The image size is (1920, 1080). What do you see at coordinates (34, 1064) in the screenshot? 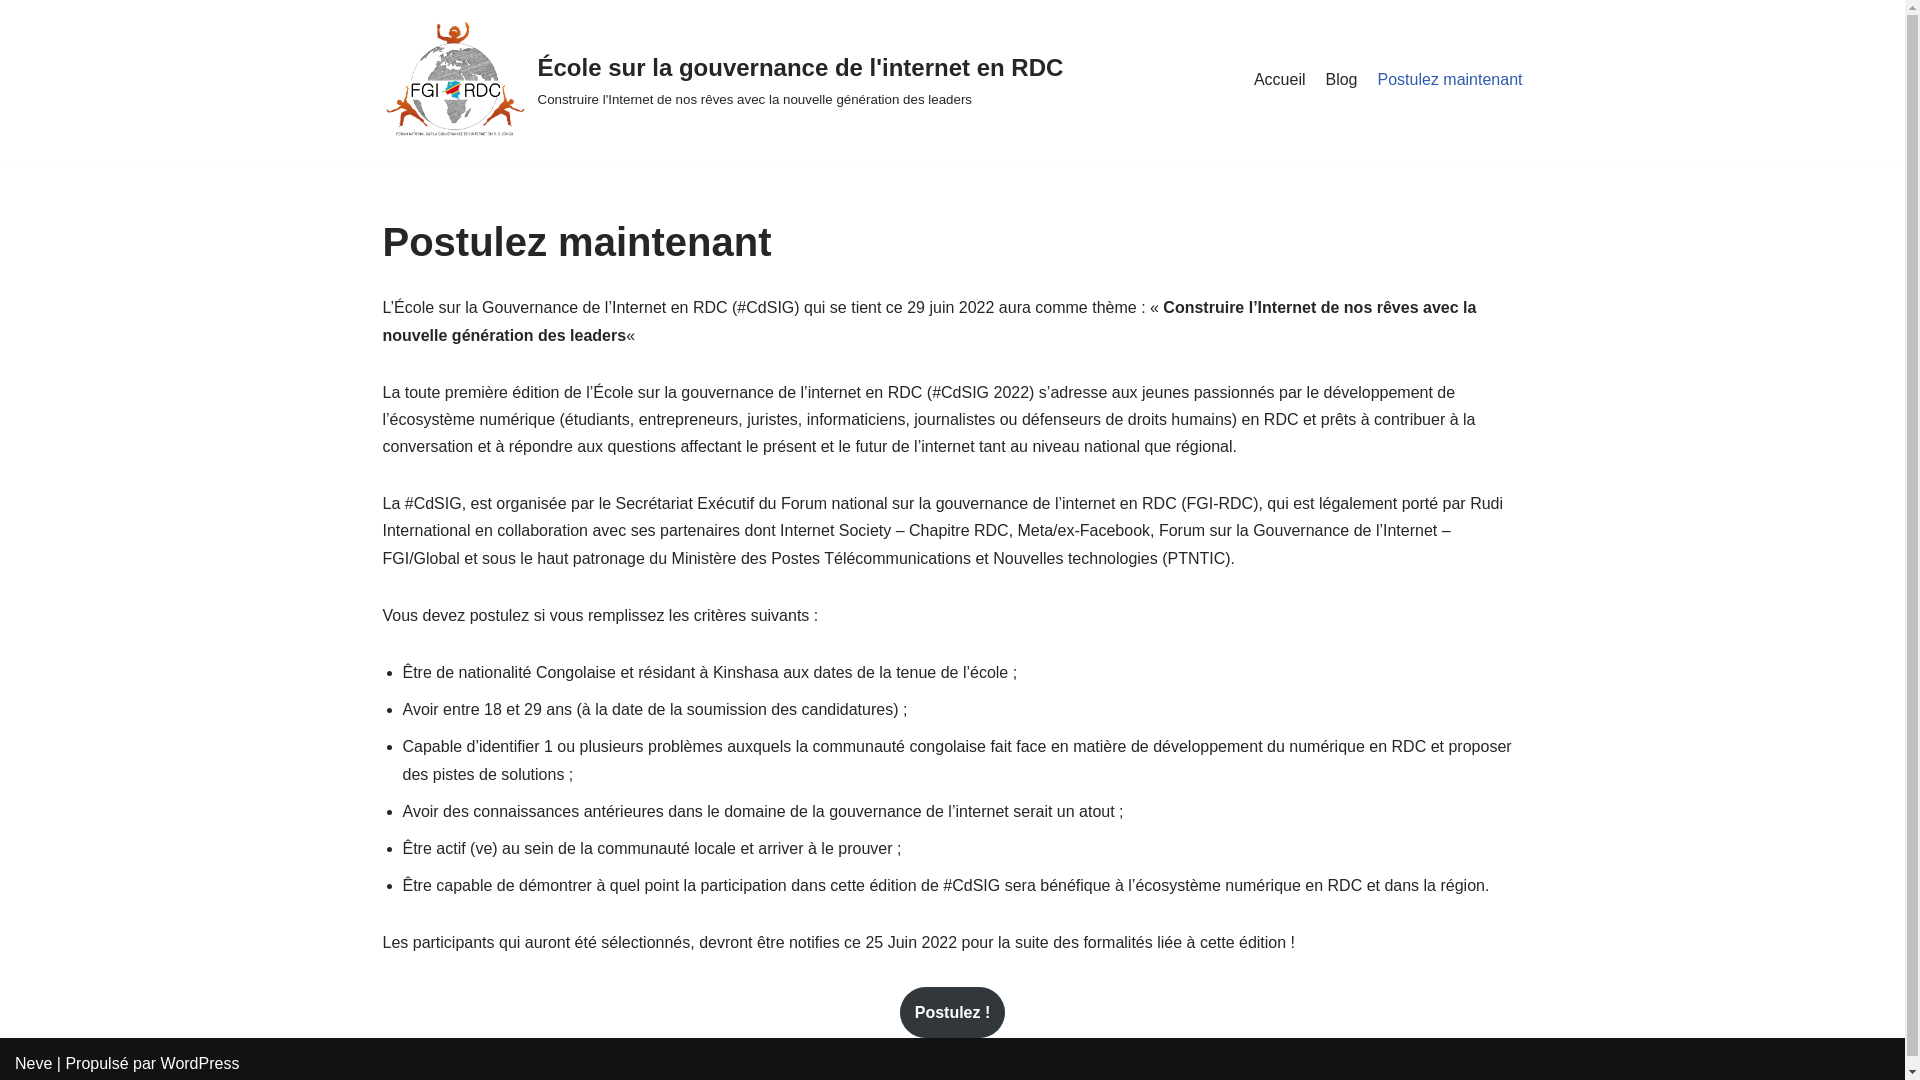
I see `Neve` at bounding box center [34, 1064].